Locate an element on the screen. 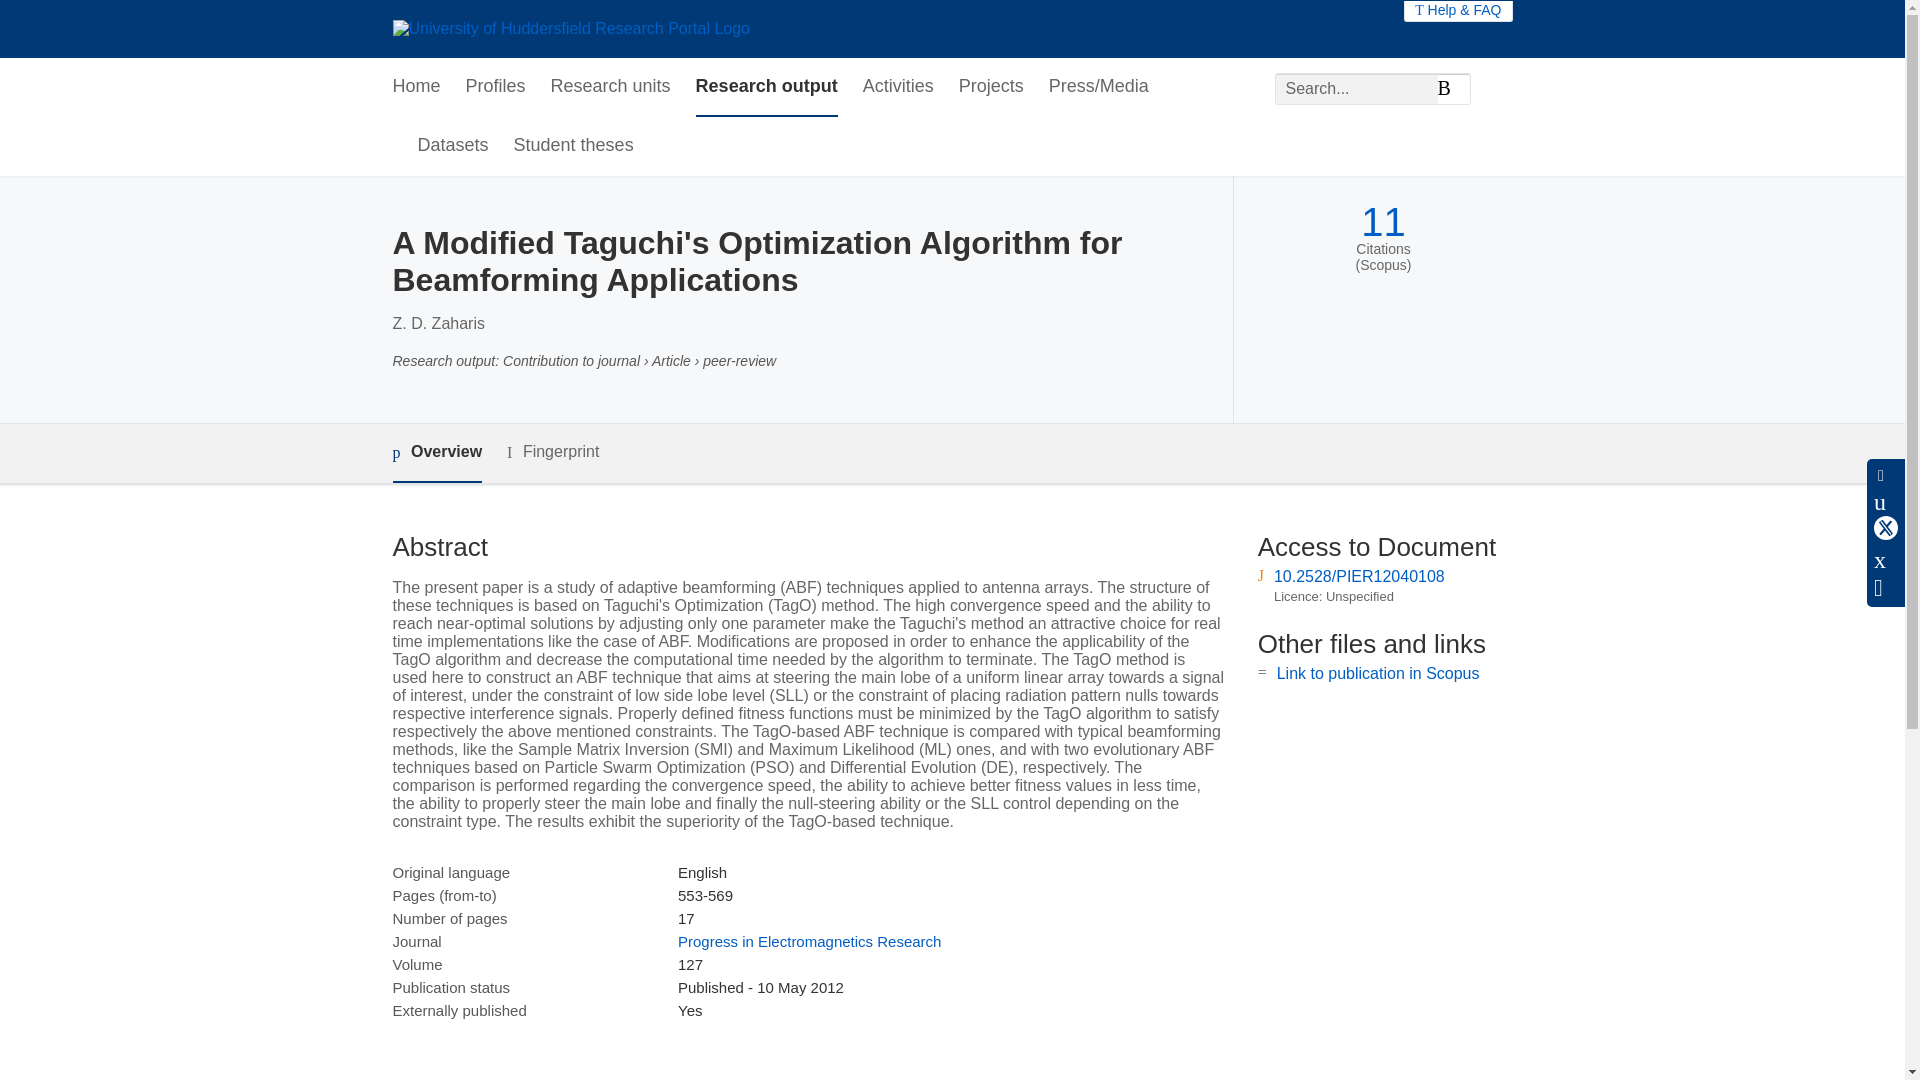 This screenshot has width=1920, height=1080. Activities is located at coordinates (898, 87).